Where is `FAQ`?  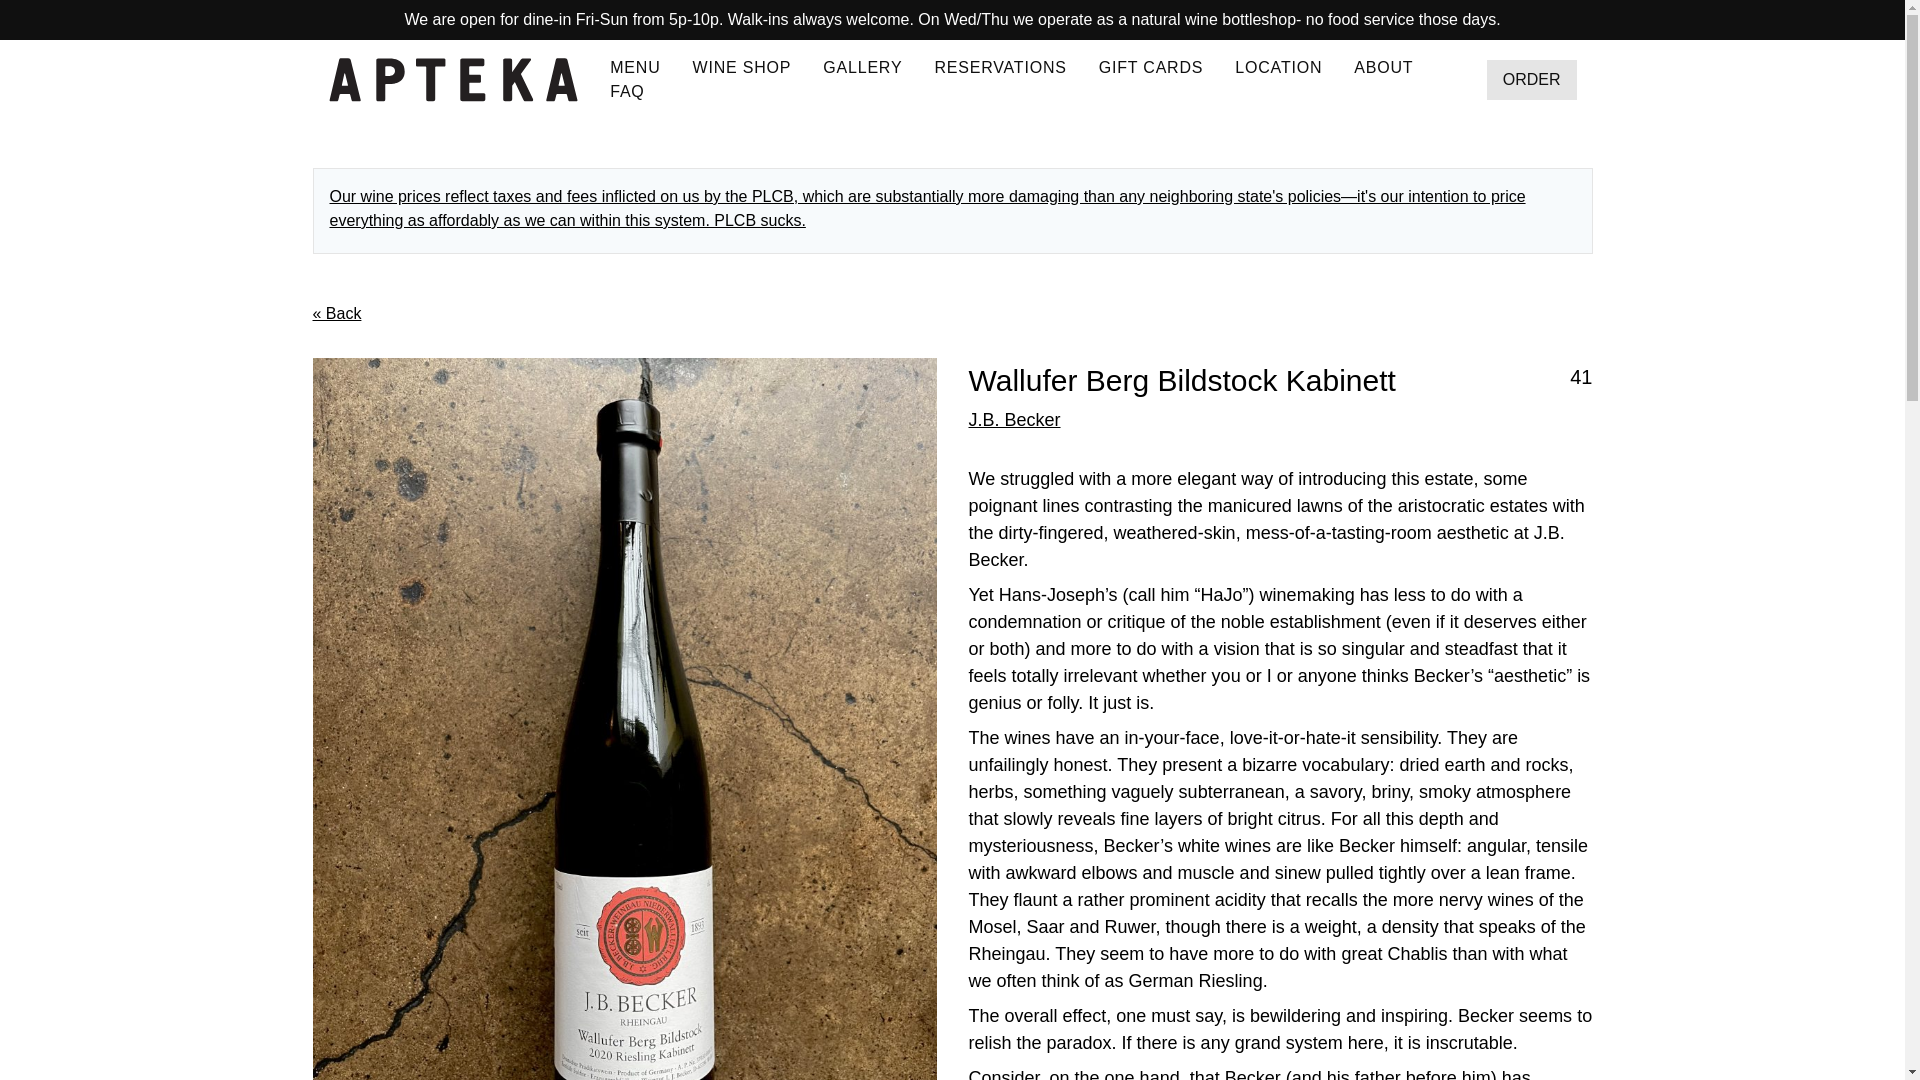
FAQ is located at coordinates (626, 92).